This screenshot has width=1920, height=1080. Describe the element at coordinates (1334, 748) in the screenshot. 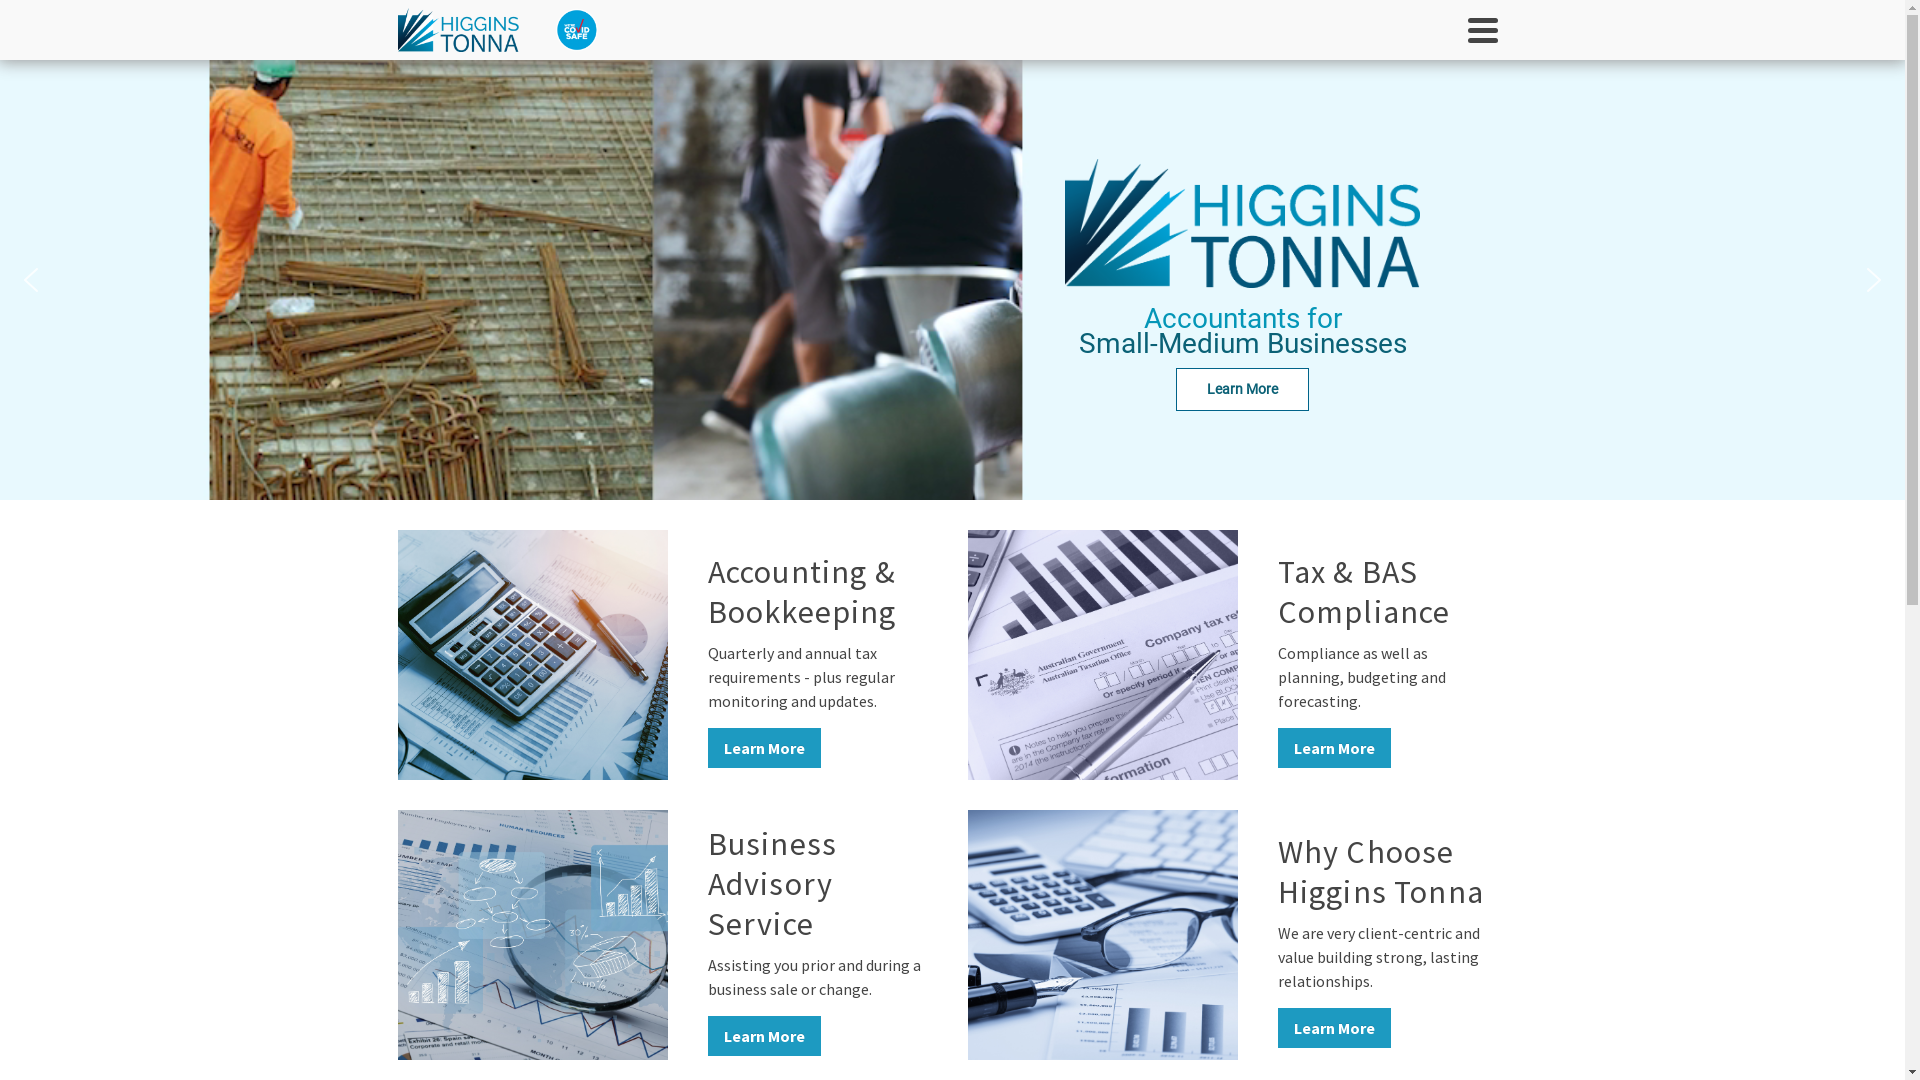

I see `Learn More` at that location.